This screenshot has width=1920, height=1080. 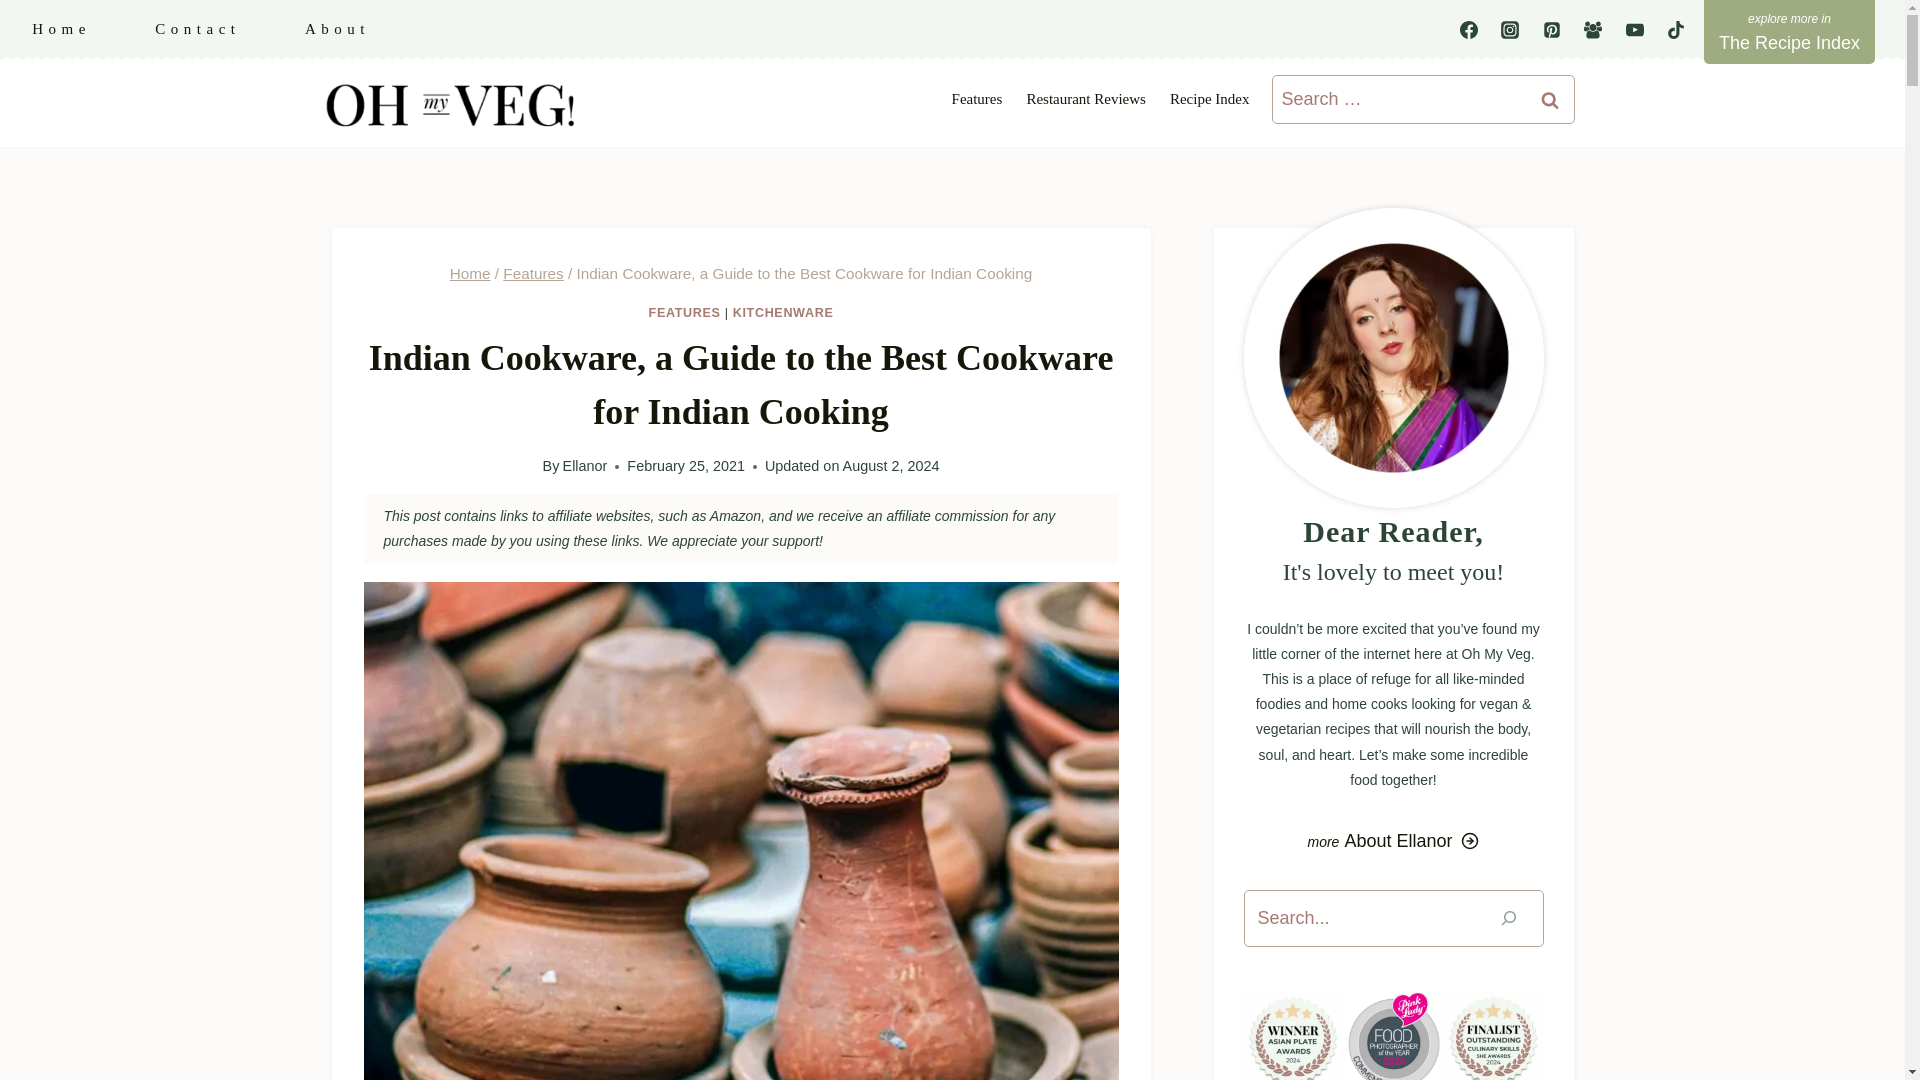 I want to click on Home, so click(x=470, y=272).